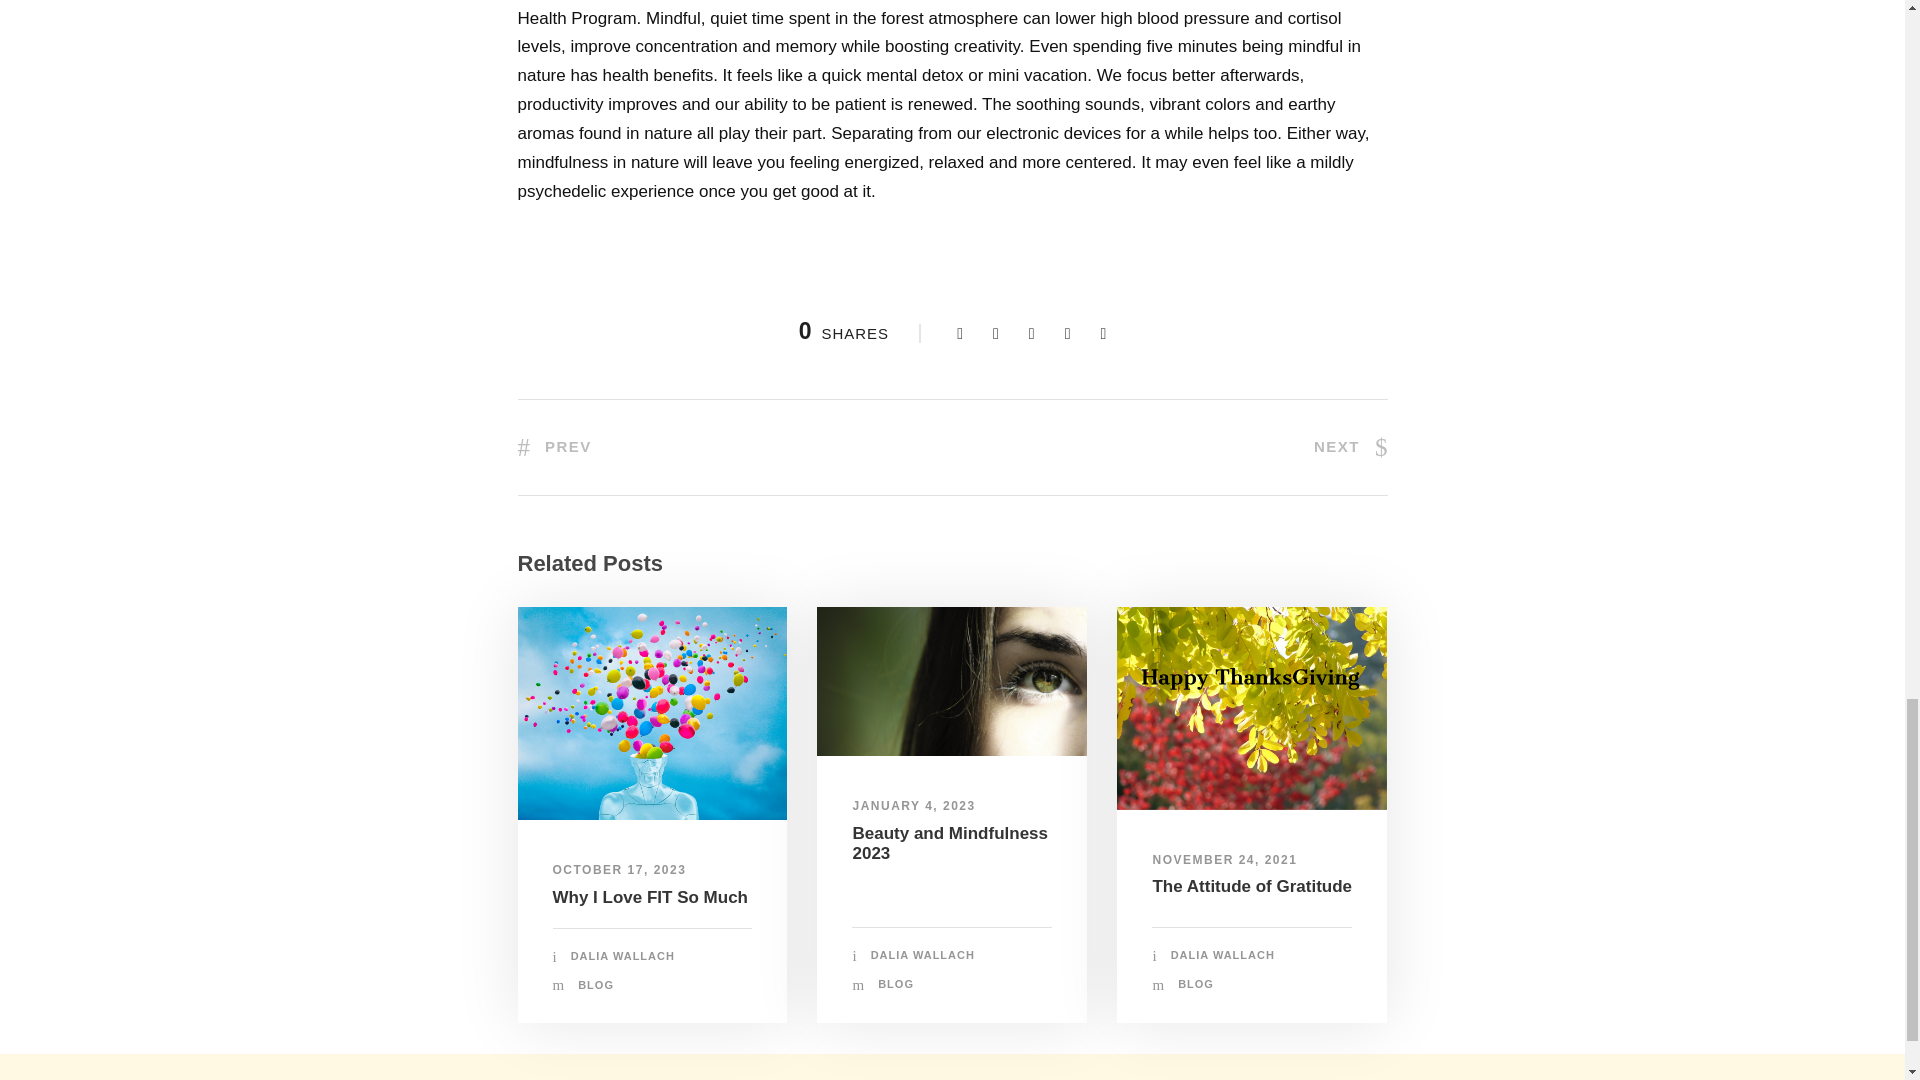 The image size is (1920, 1080). What do you see at coordinates (554, 446) in the screenshot?
I see `PREV` at bounding box center [554, 446].